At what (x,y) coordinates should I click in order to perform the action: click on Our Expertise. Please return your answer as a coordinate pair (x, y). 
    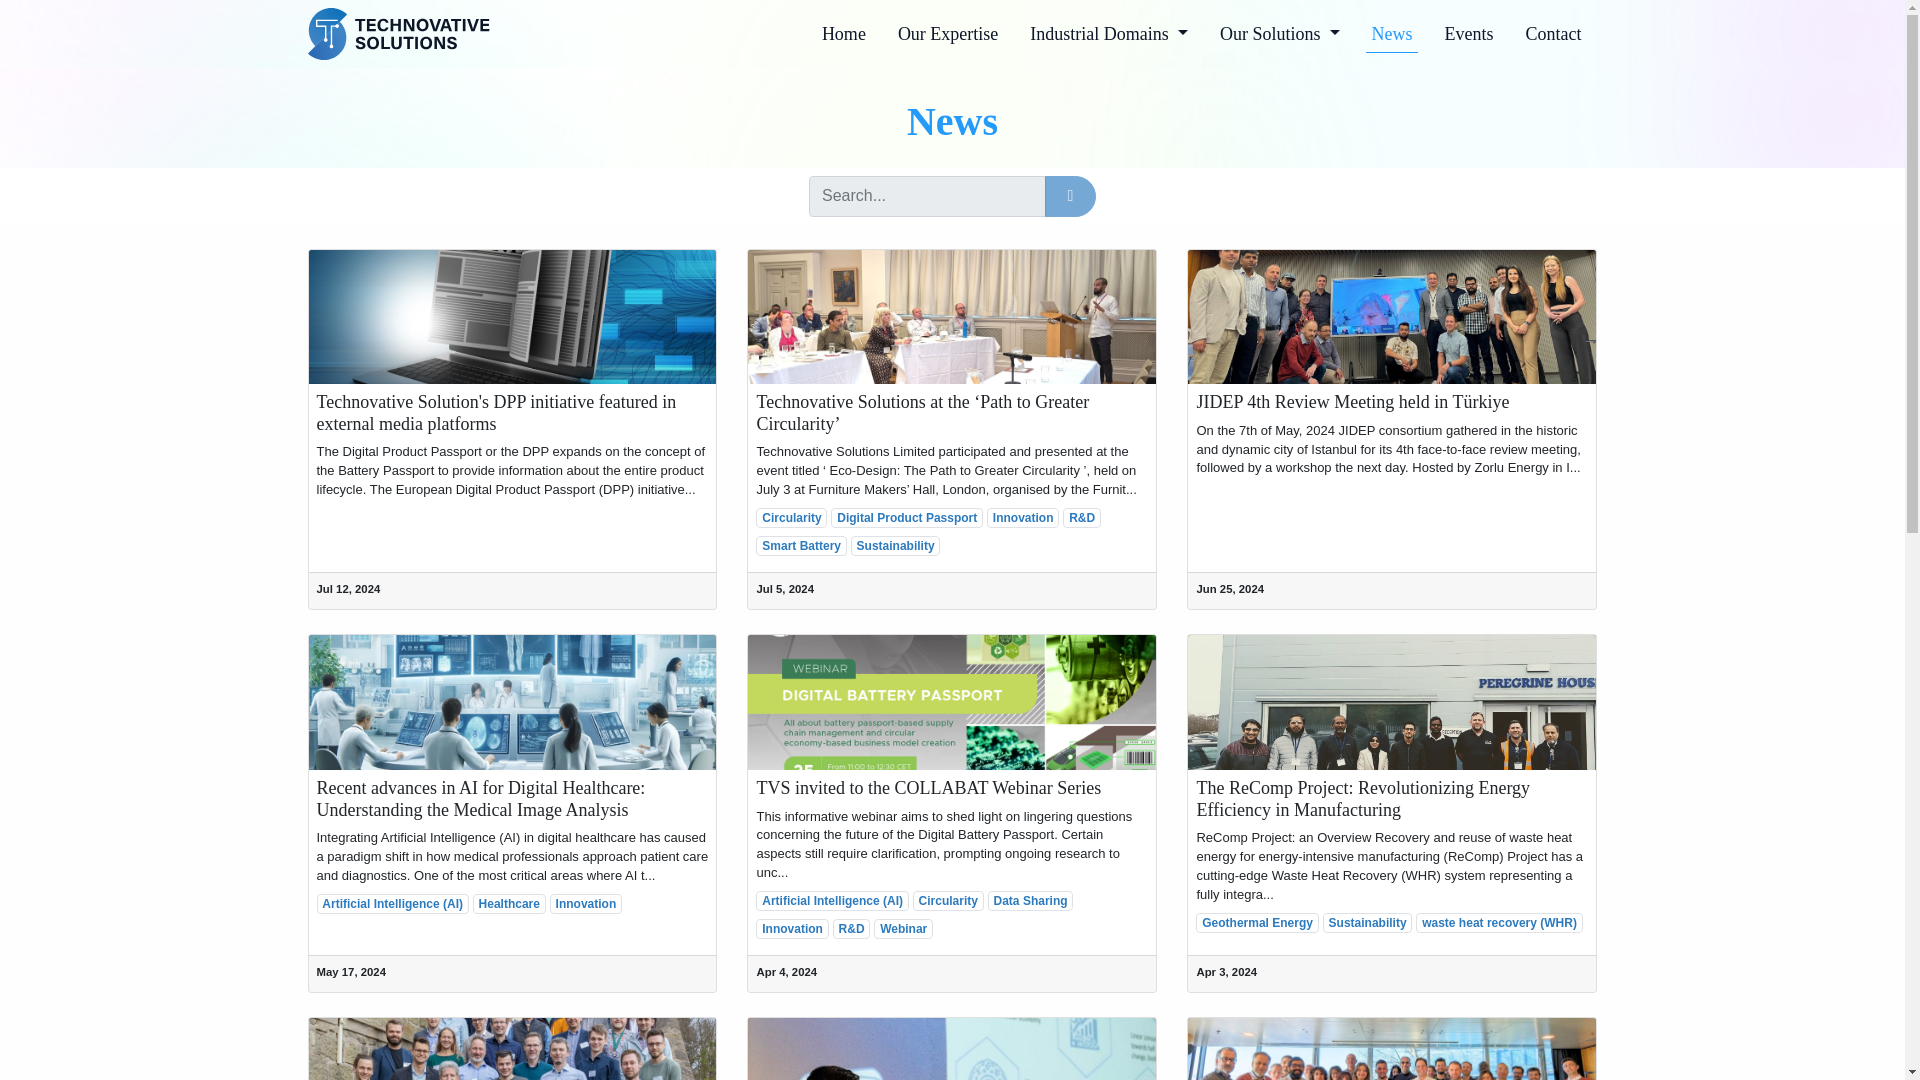
    Looking at the image, I should click on (947, 34).